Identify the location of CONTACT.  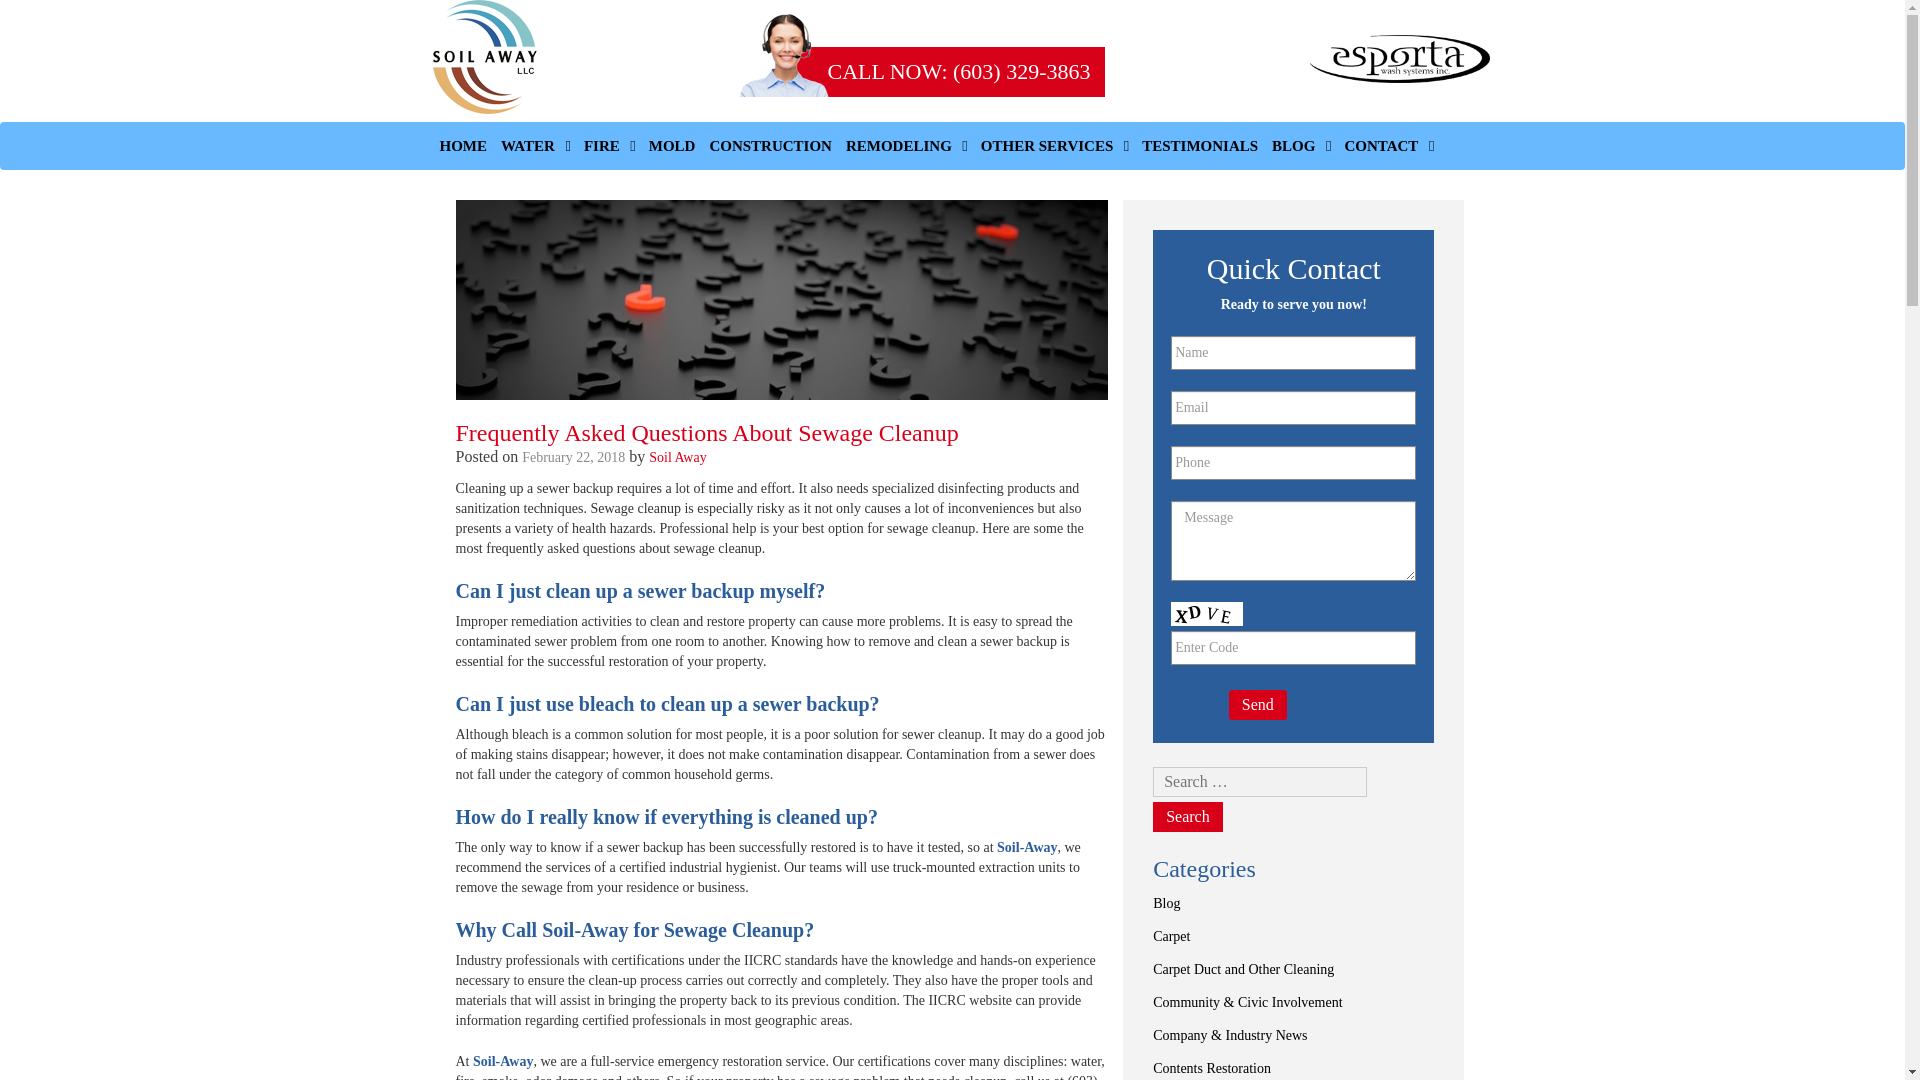
(1388, 146).